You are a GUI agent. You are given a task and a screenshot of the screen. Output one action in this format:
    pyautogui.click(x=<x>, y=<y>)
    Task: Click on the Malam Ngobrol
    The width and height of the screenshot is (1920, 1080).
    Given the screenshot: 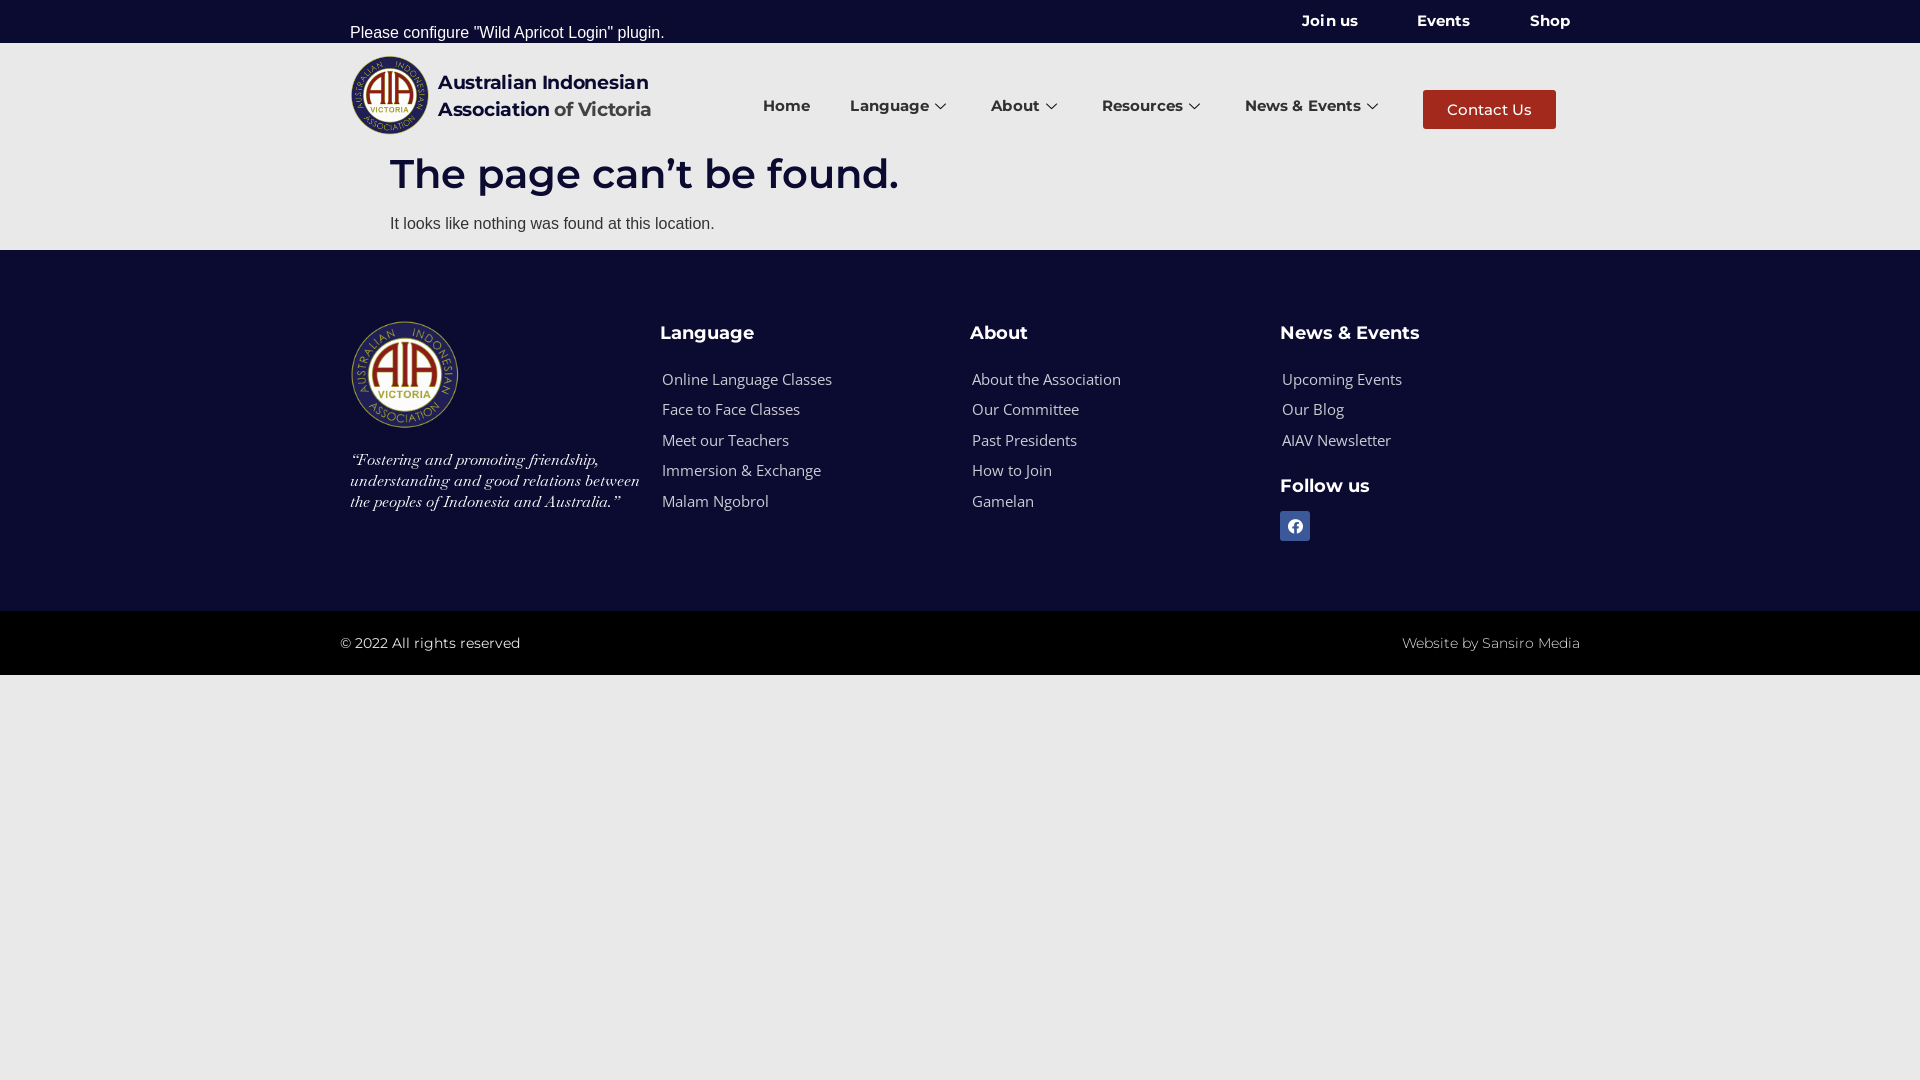 What is the action you would take?
    pyautogui.click(x=792, y=502)
    